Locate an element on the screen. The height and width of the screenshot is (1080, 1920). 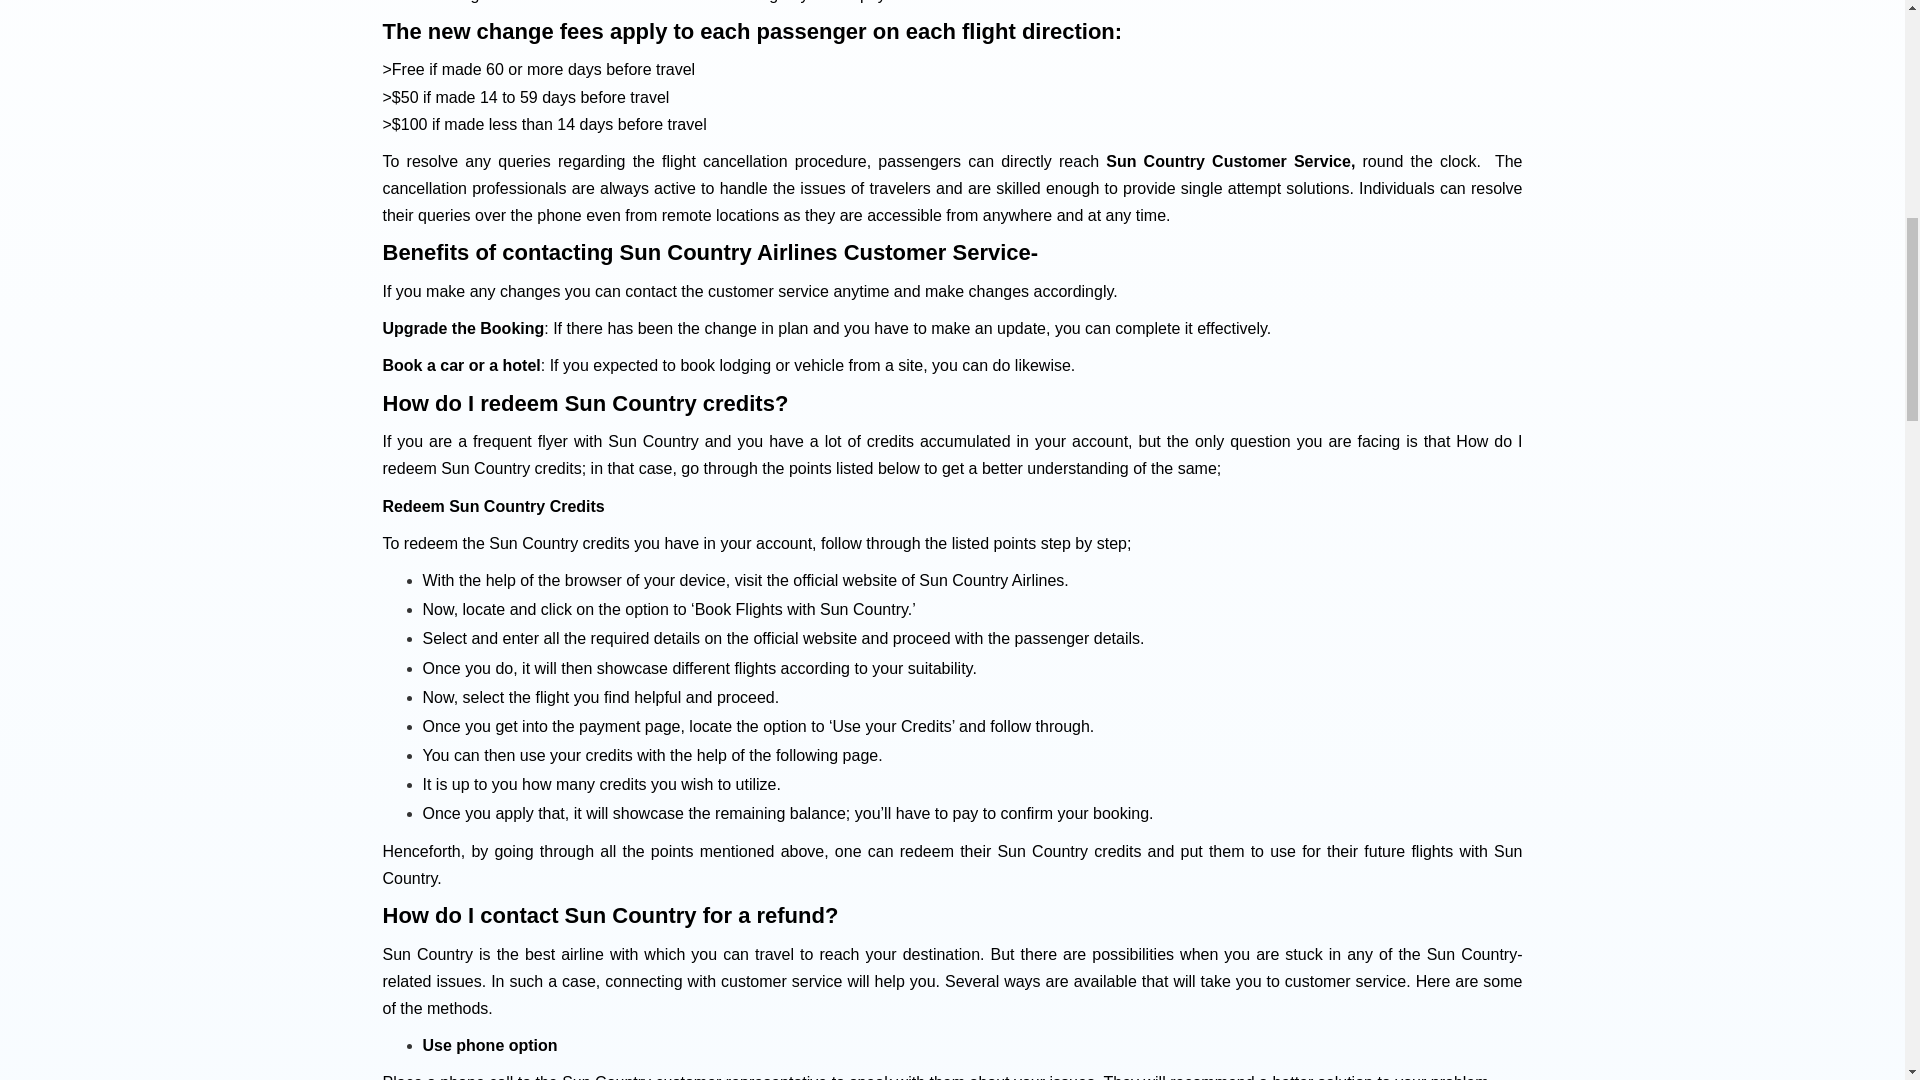
Sun Country Customer Service is located at coordinates (1228, 161).